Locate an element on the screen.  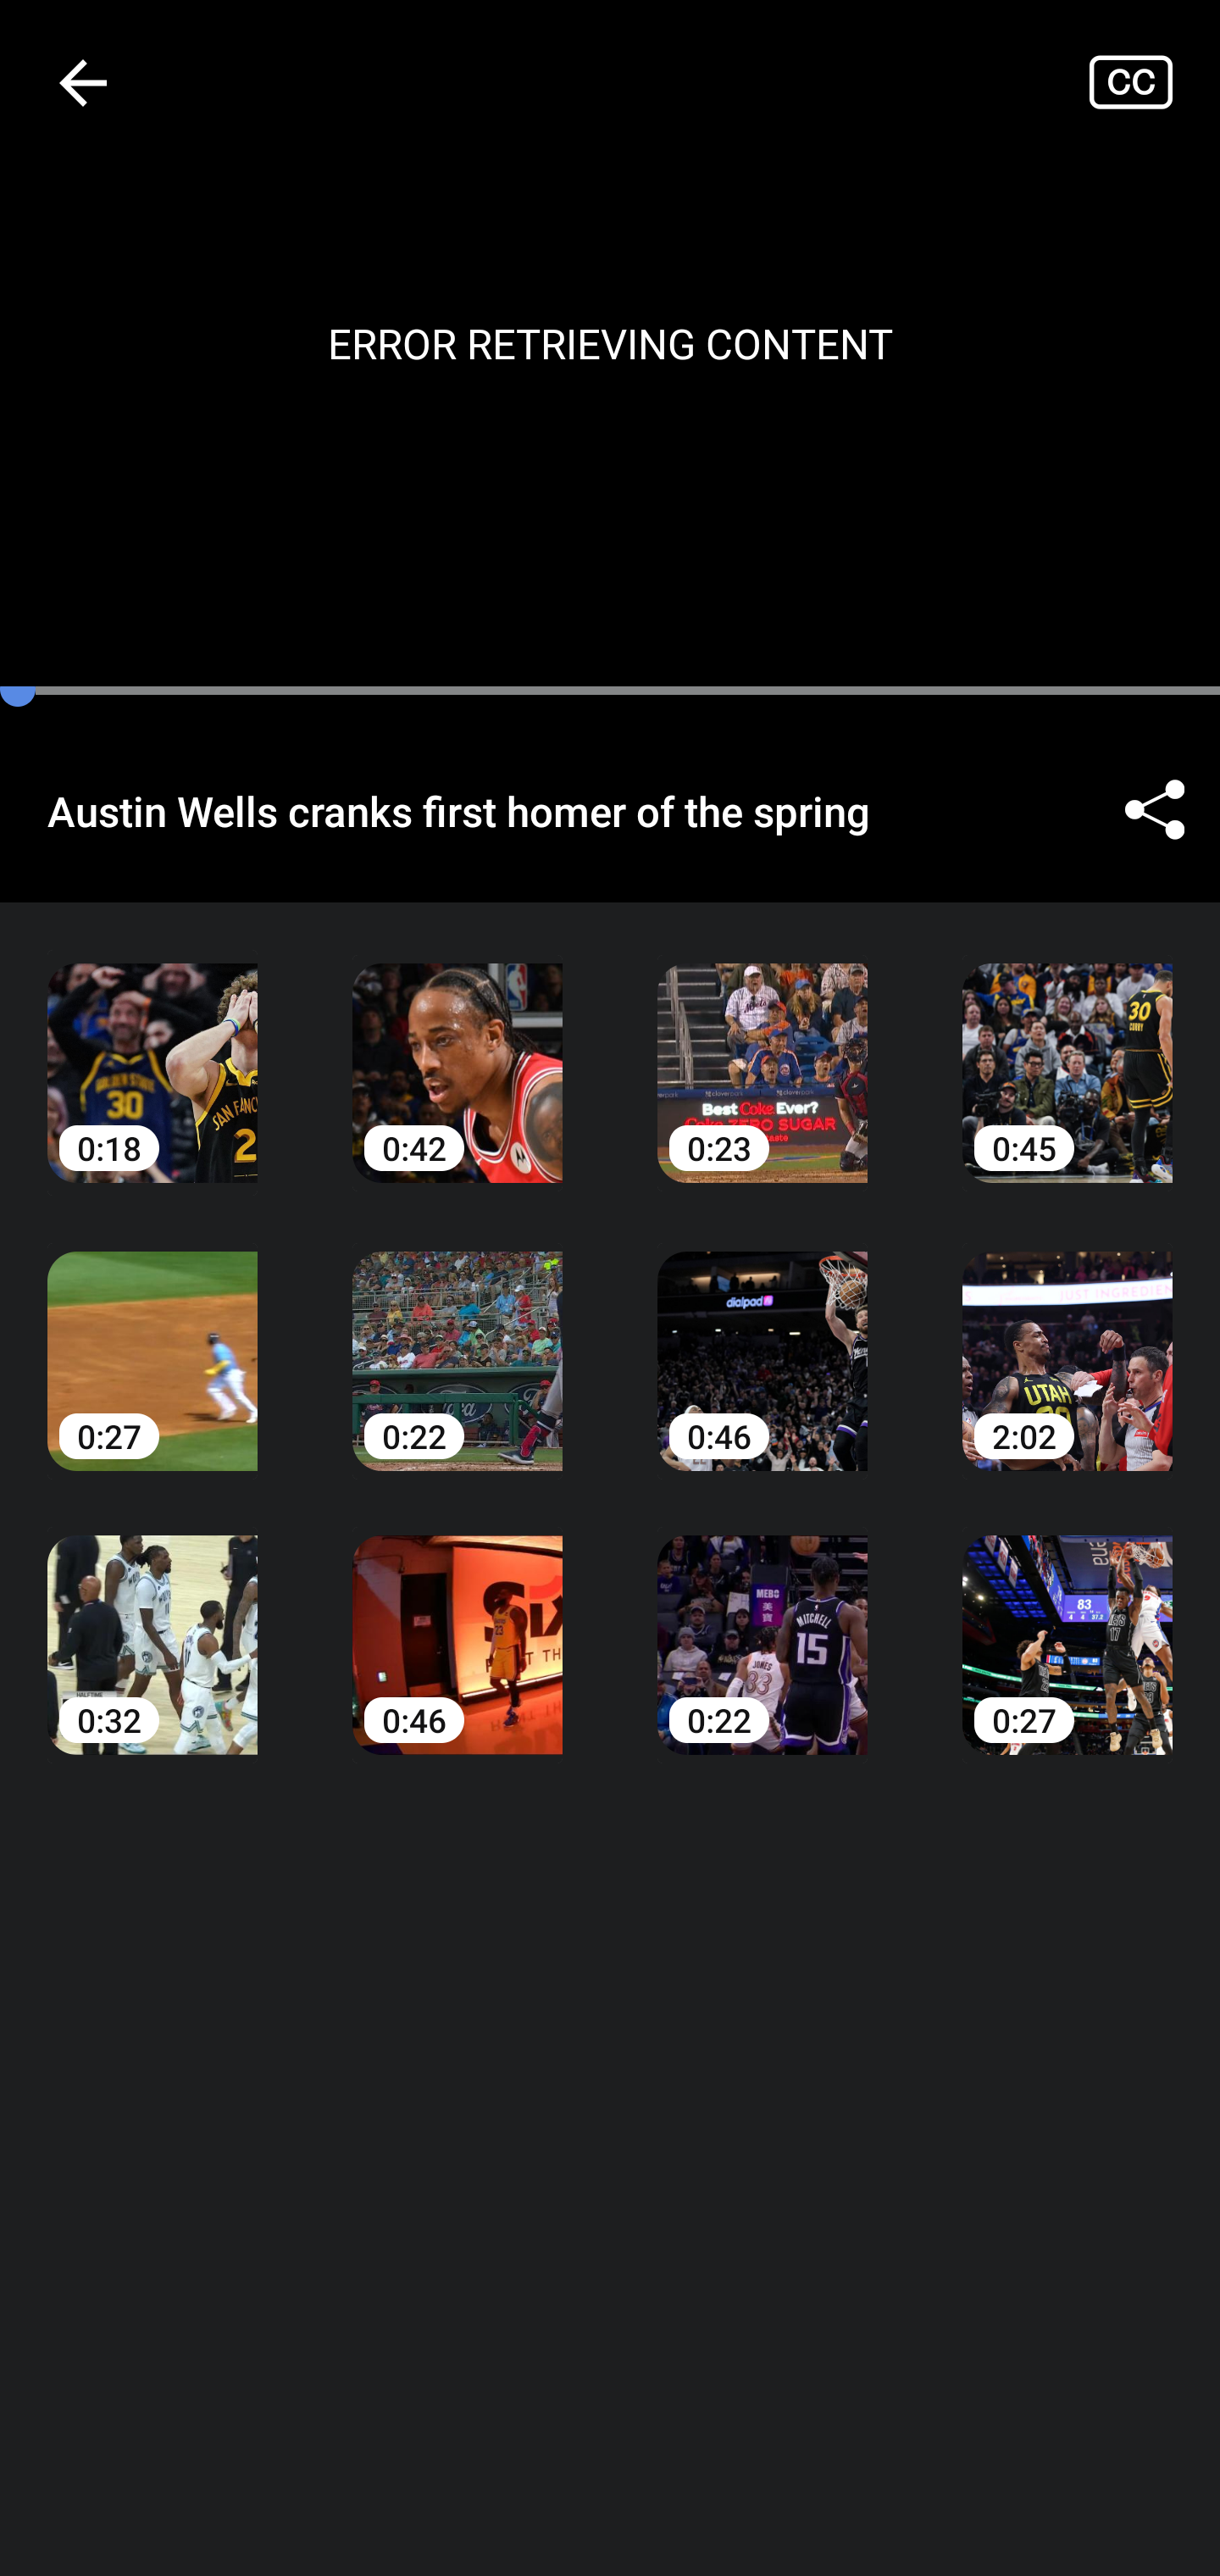
0:42 is located at coordinates (457, 1048).